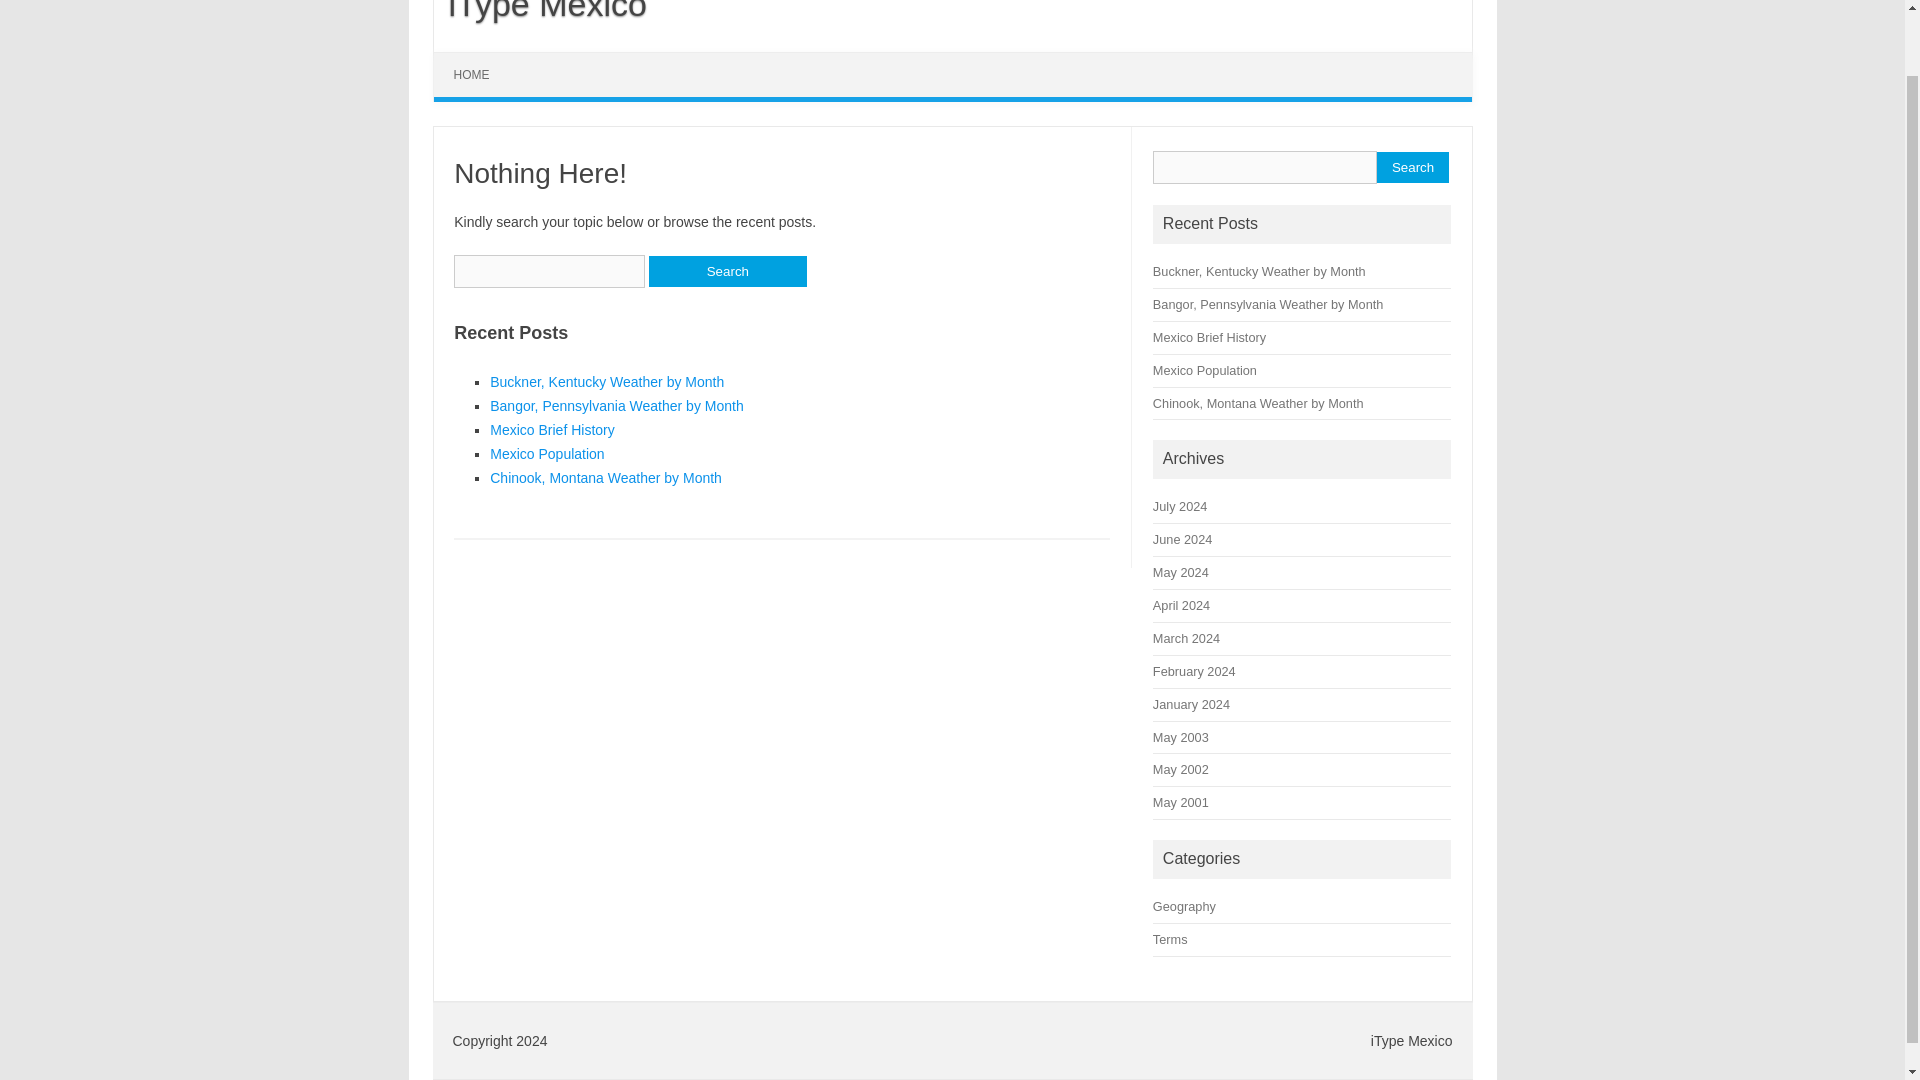 This screenshot has width=1920, height=1080. I want to click on Search, so click(1412, 167).